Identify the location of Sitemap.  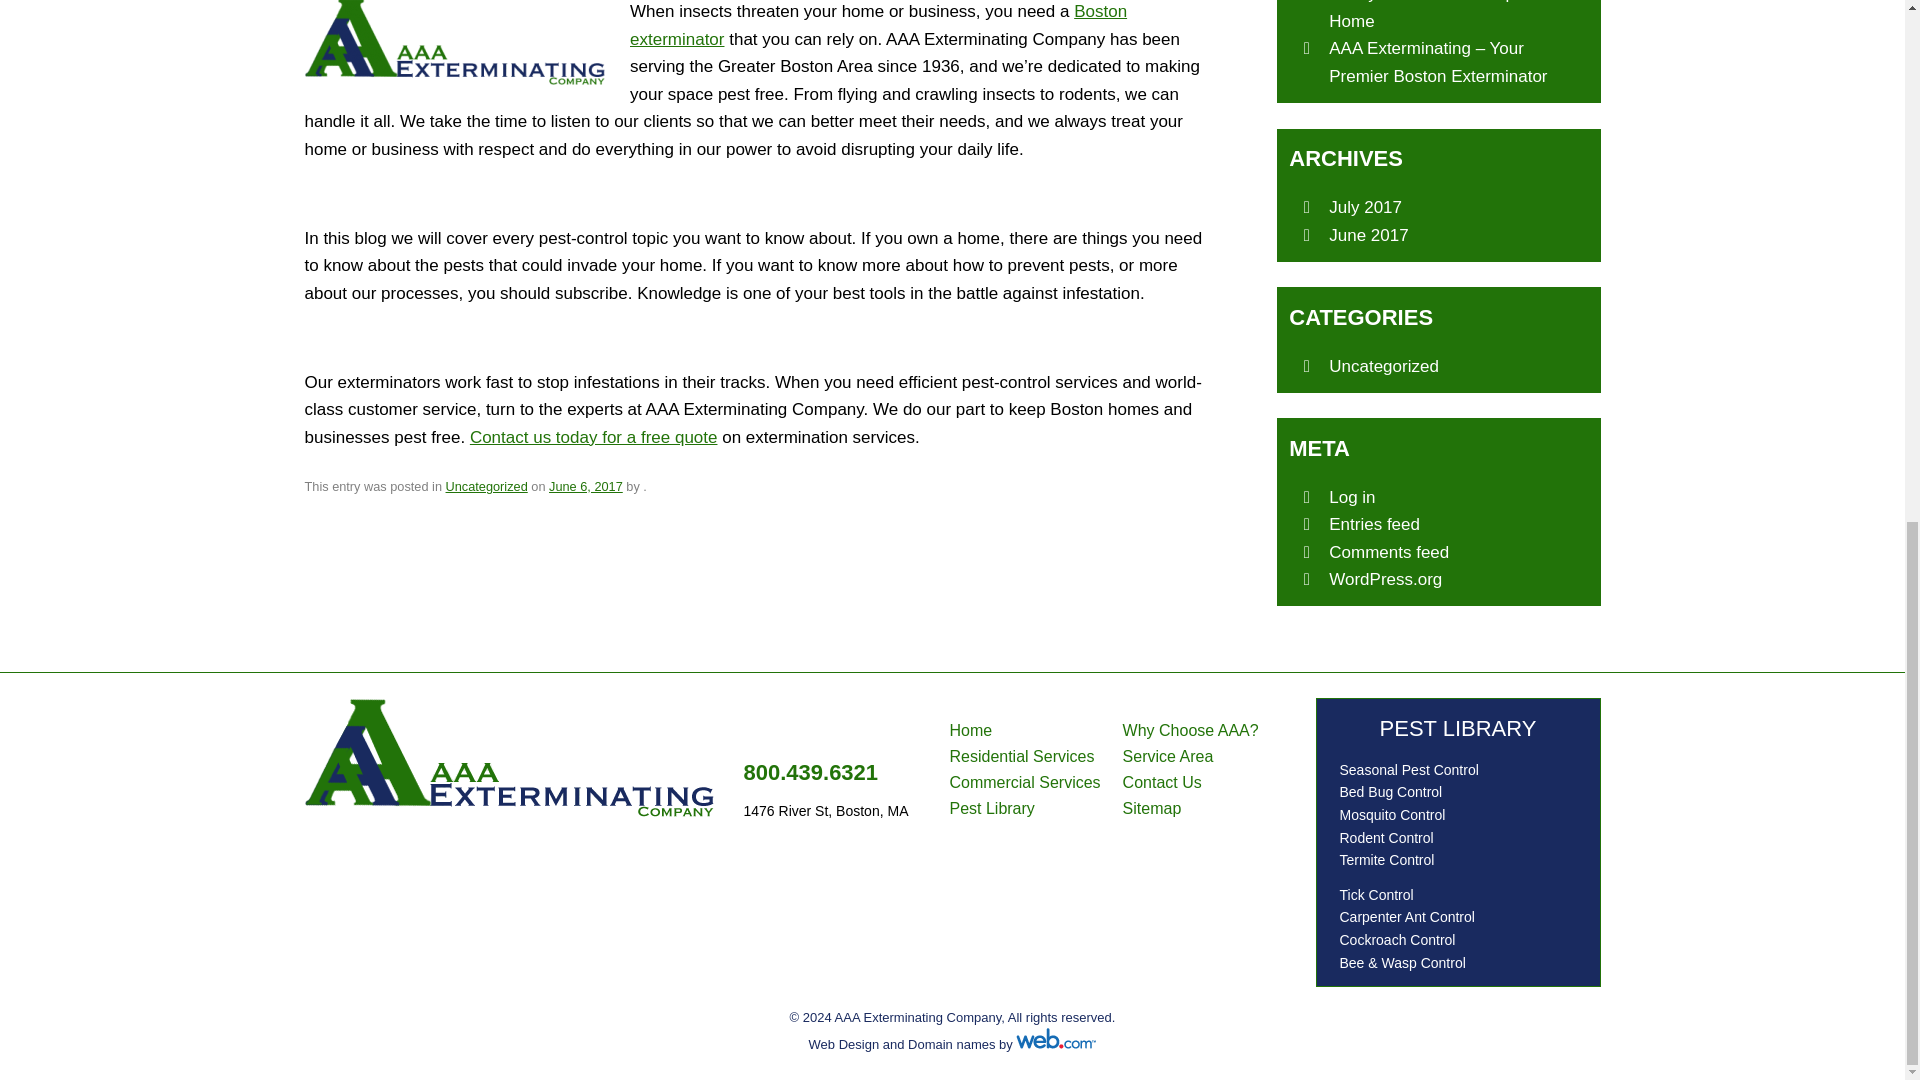
(1152, 808).